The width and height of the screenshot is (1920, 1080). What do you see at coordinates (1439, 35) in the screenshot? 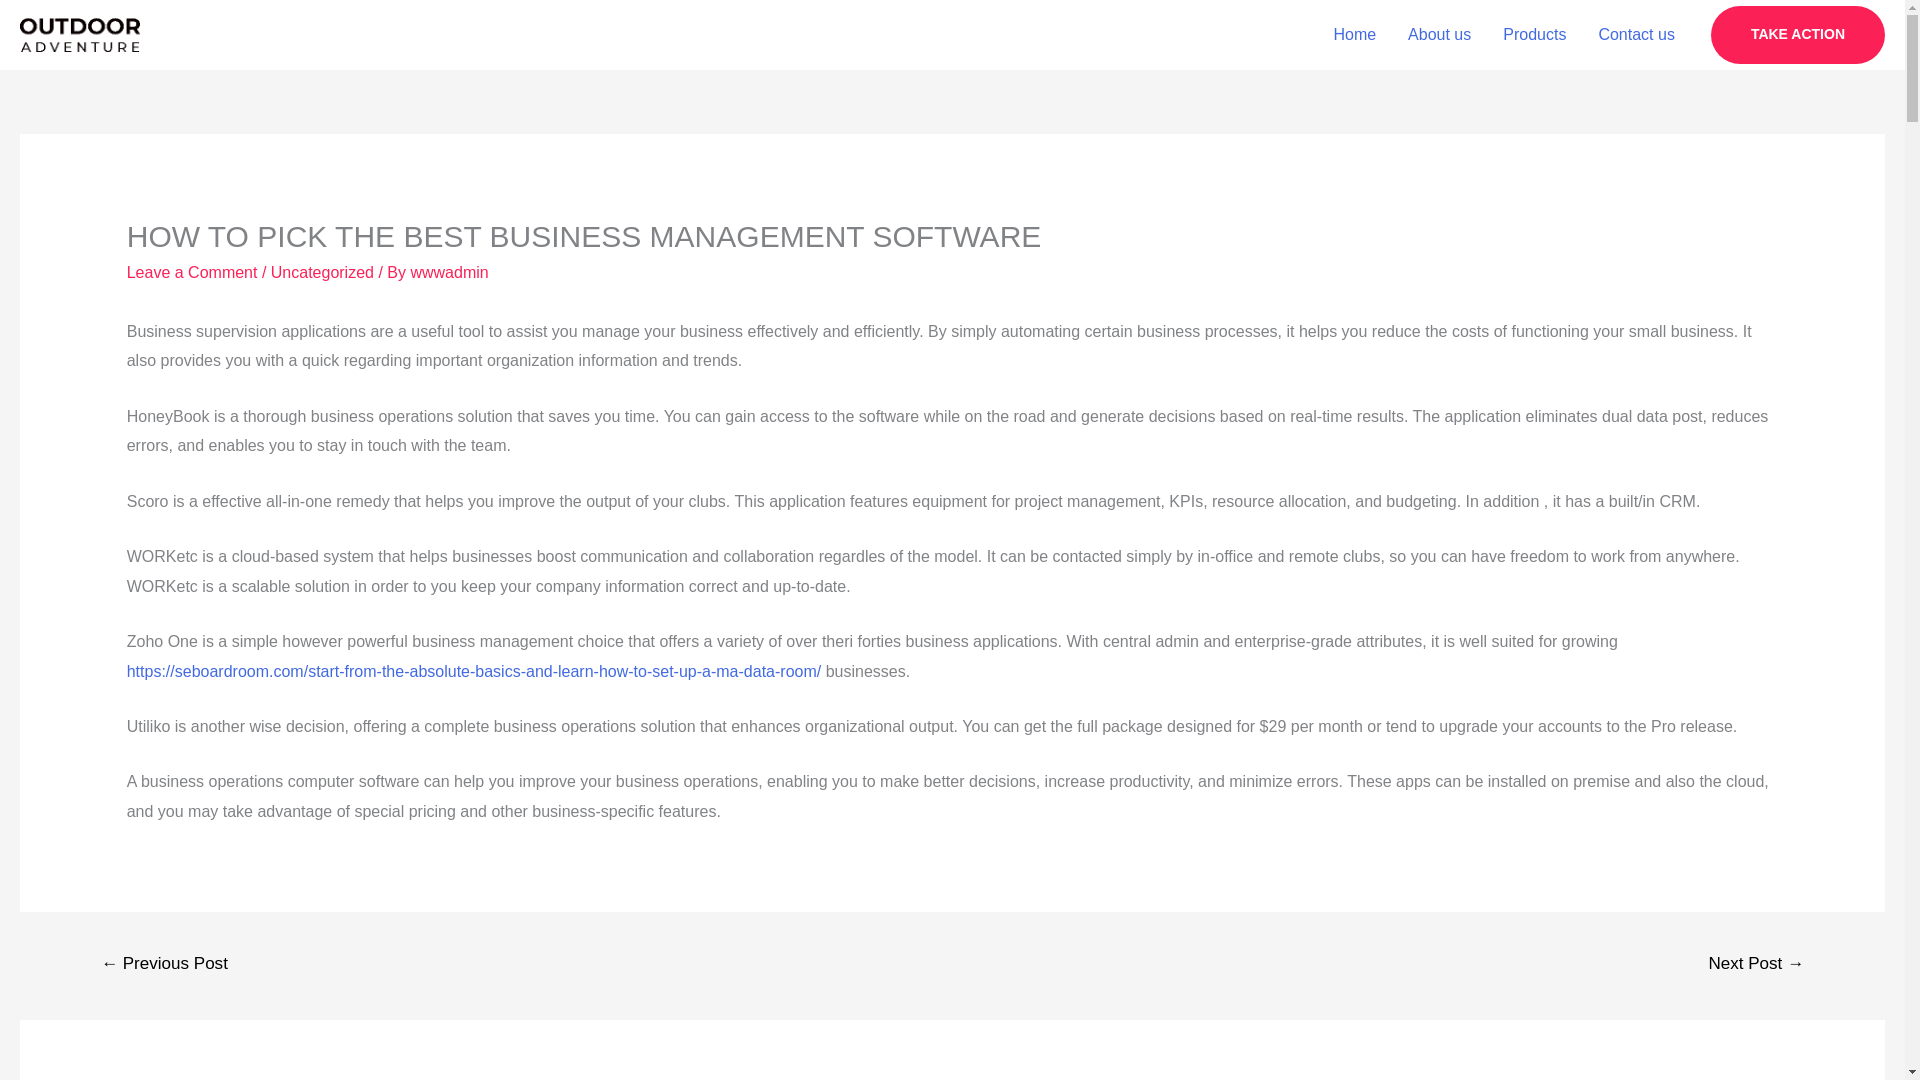
I see `About us` at bounding box center [1439, 35].